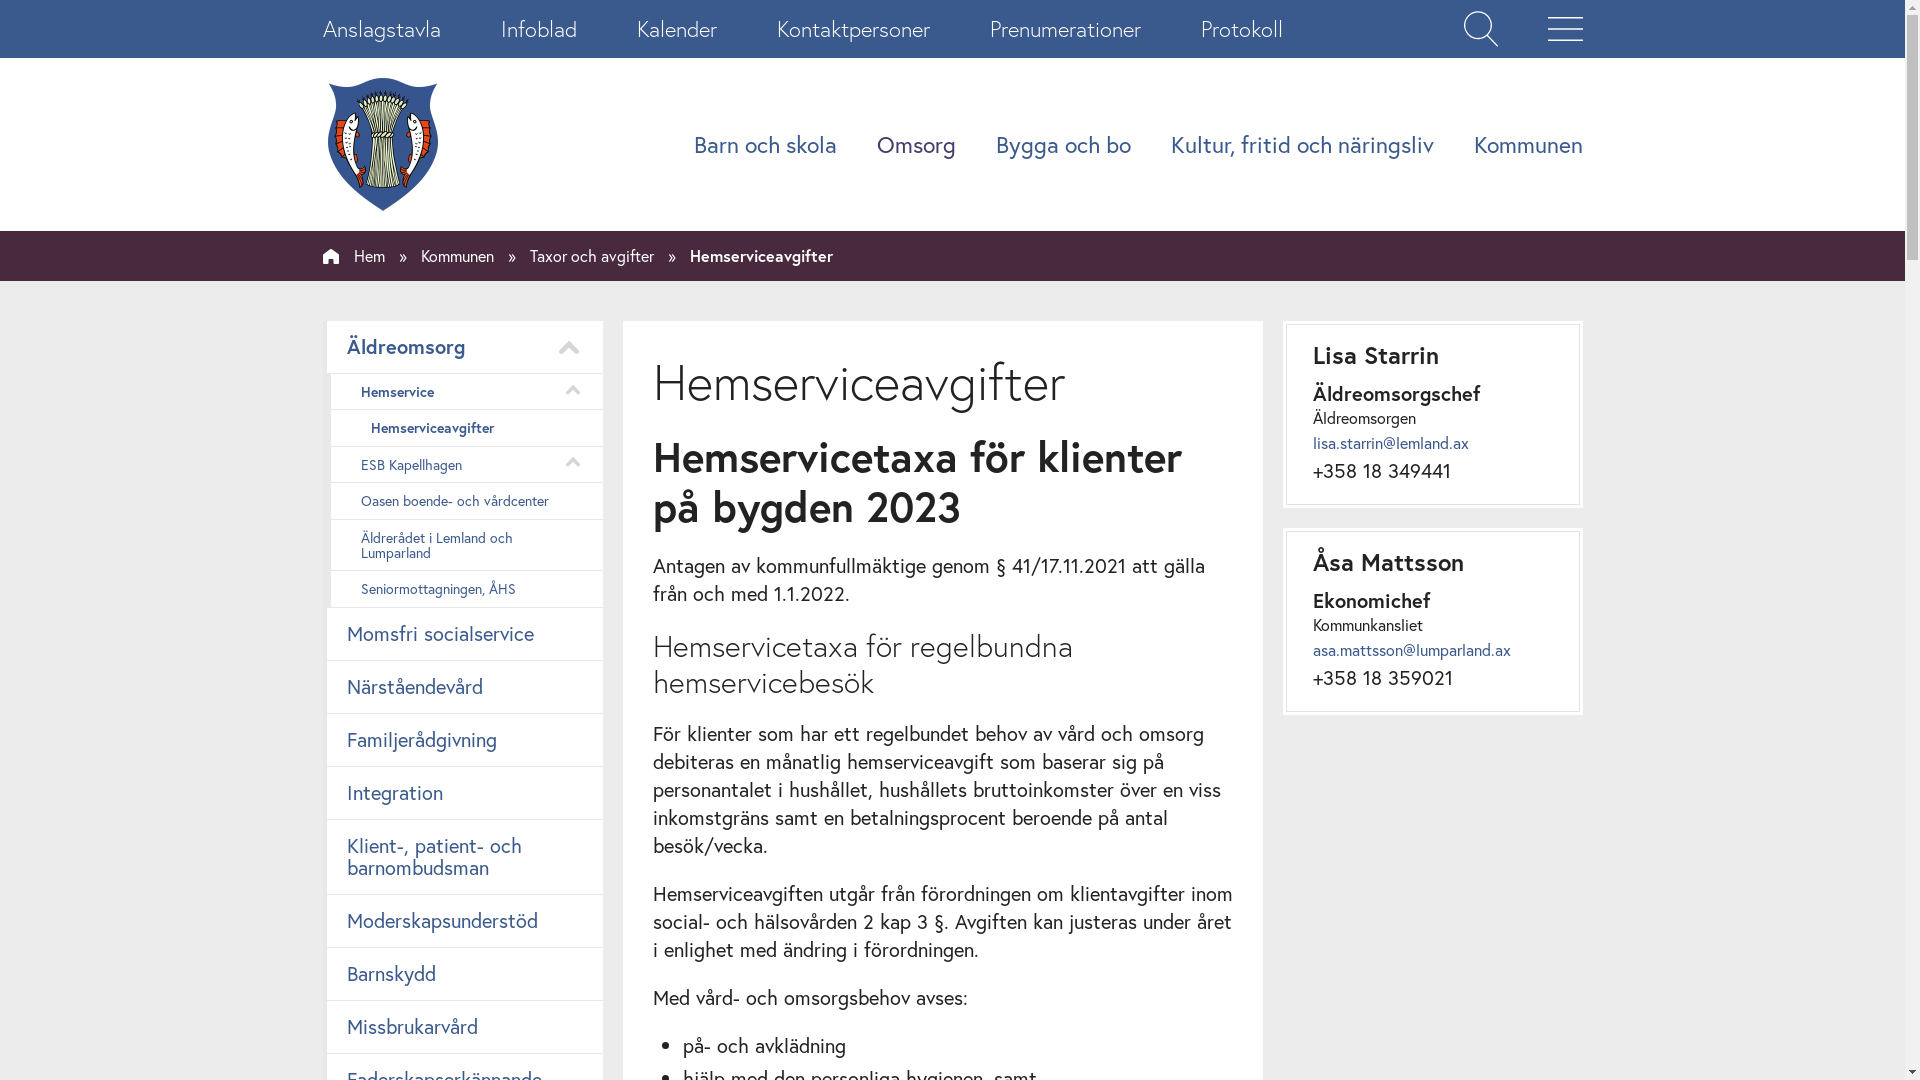 This screenshot has height=1080, width=1920. What do you see at coordinates (1241, 29) in the screenshot?
I see `Protokoll` at bounding box center [1241, 29].